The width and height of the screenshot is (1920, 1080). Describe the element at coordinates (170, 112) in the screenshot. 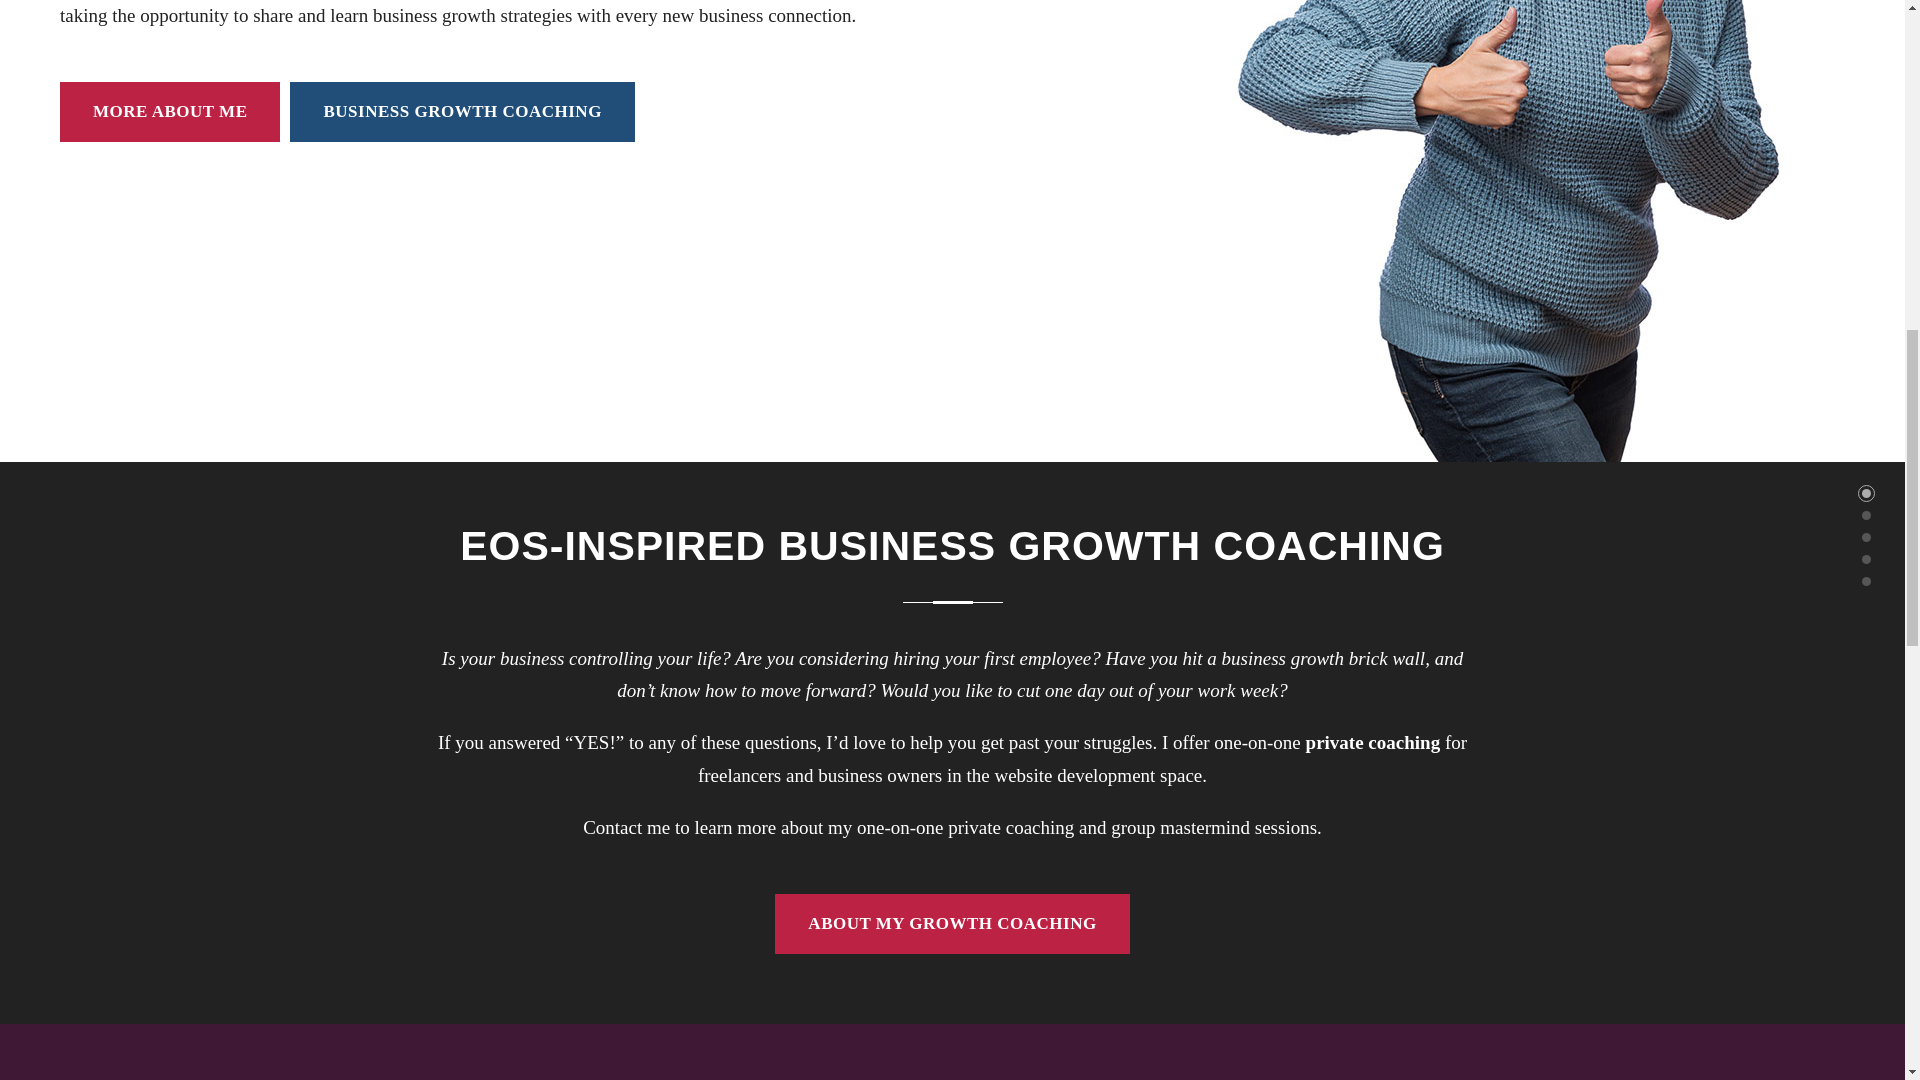

I see `MORE ABOUT ME` at that location.